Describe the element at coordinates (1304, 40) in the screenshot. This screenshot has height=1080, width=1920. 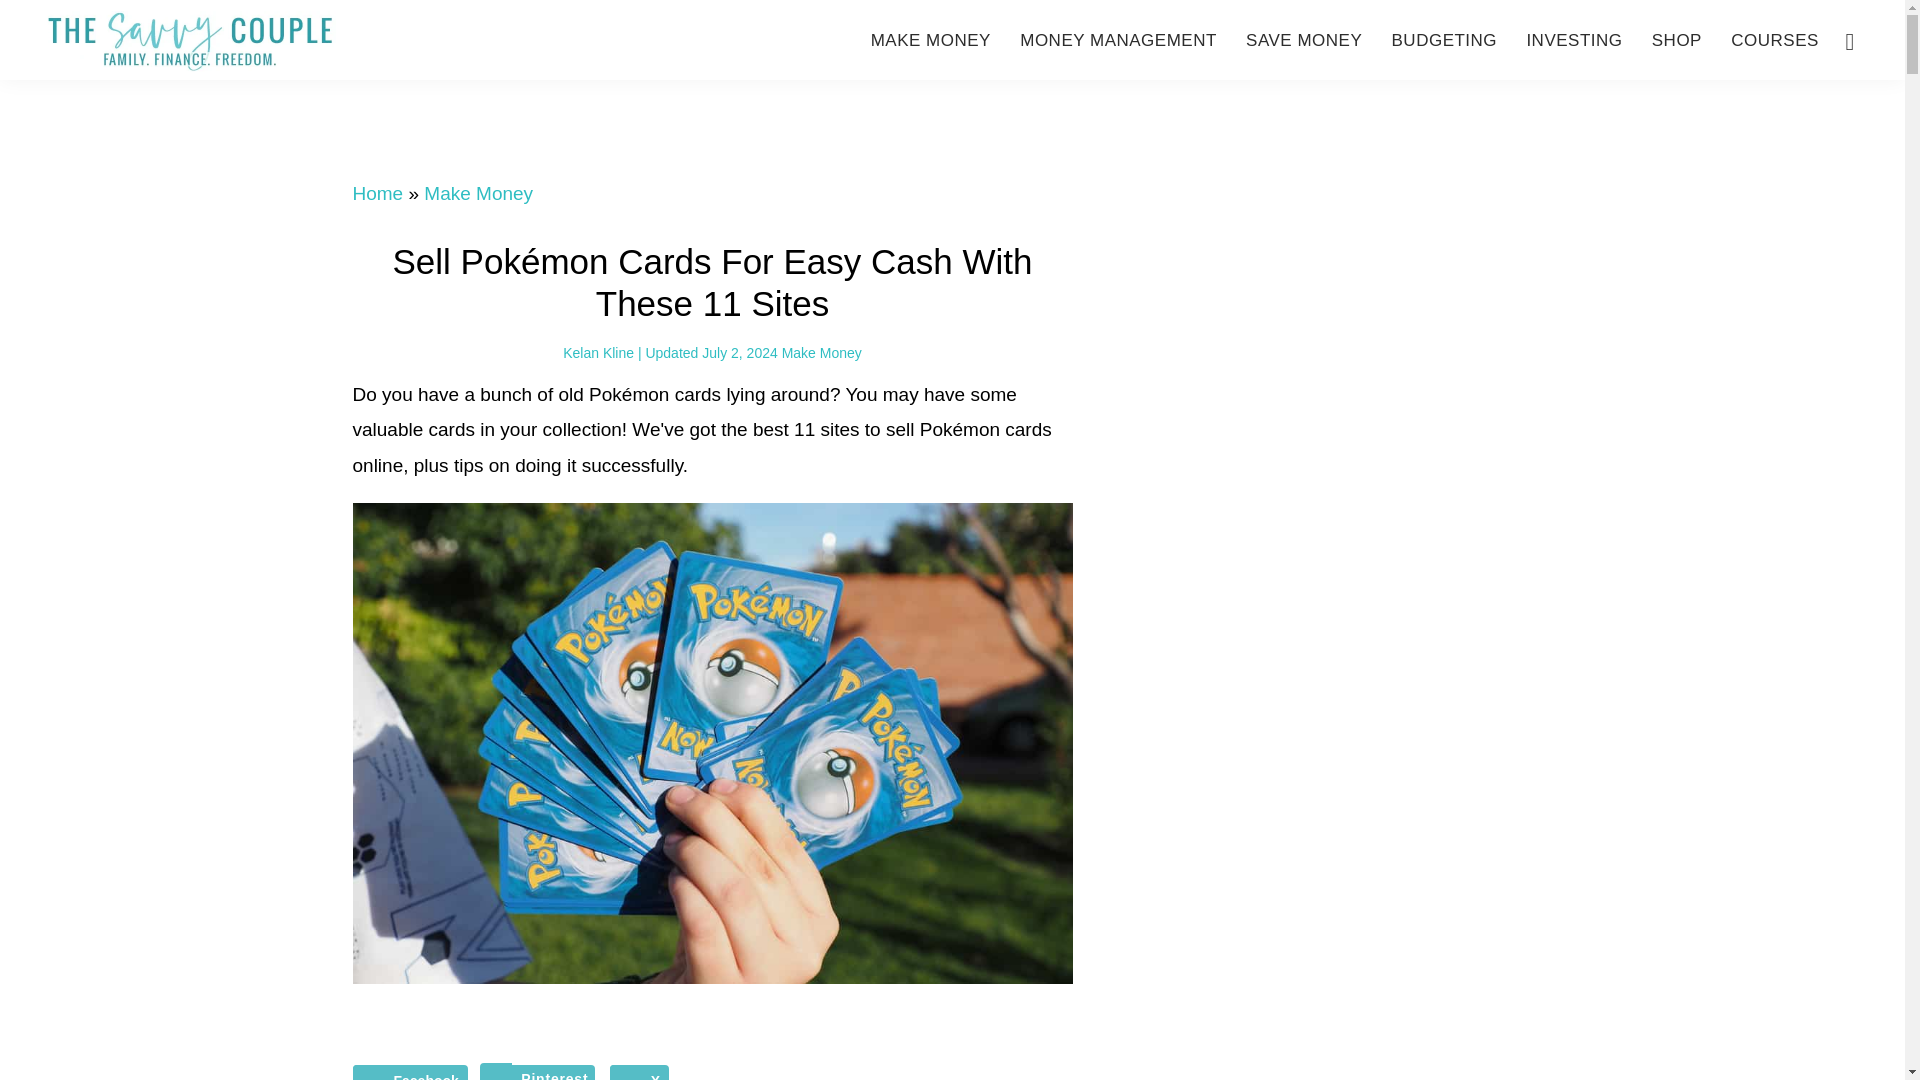
I see `SAVE MONEY` at that location.